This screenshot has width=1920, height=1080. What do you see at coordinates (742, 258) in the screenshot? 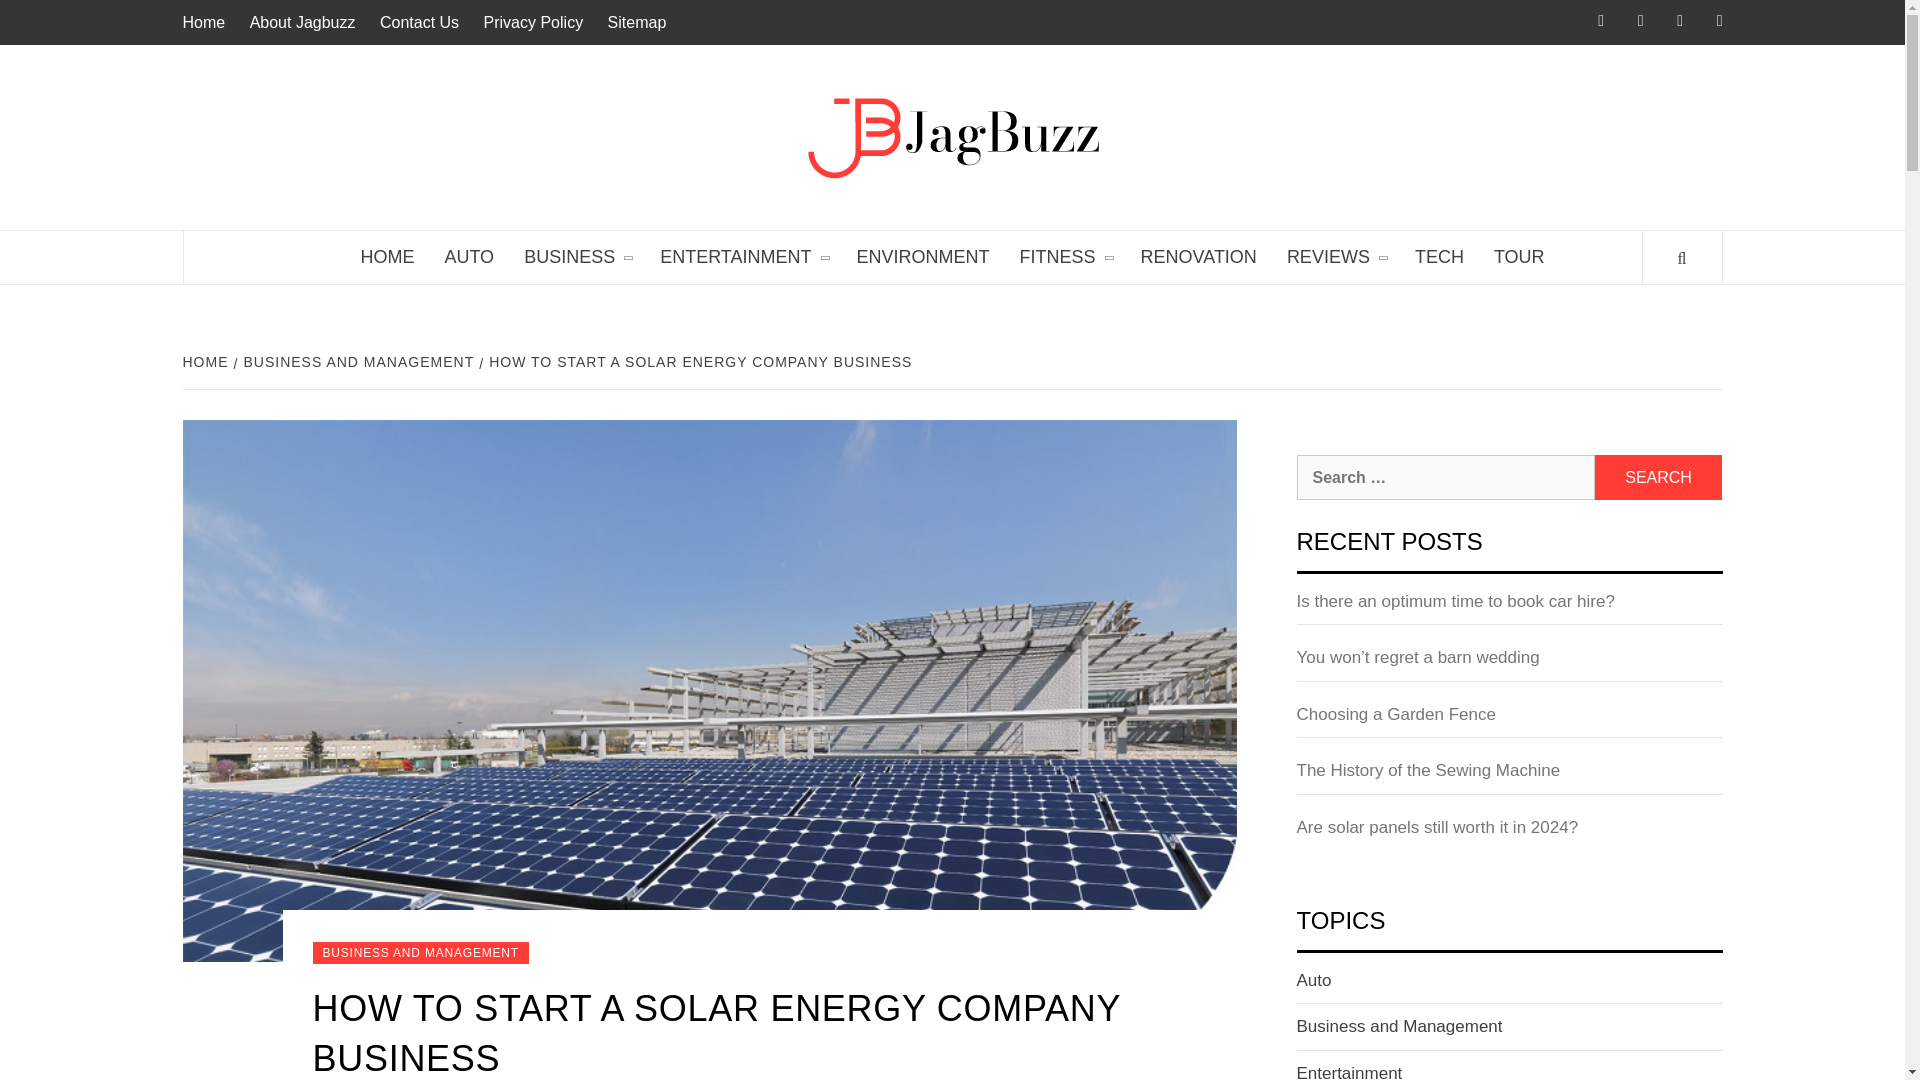
I see `ENTERTAINMENT` at bounding box center [742, 258].